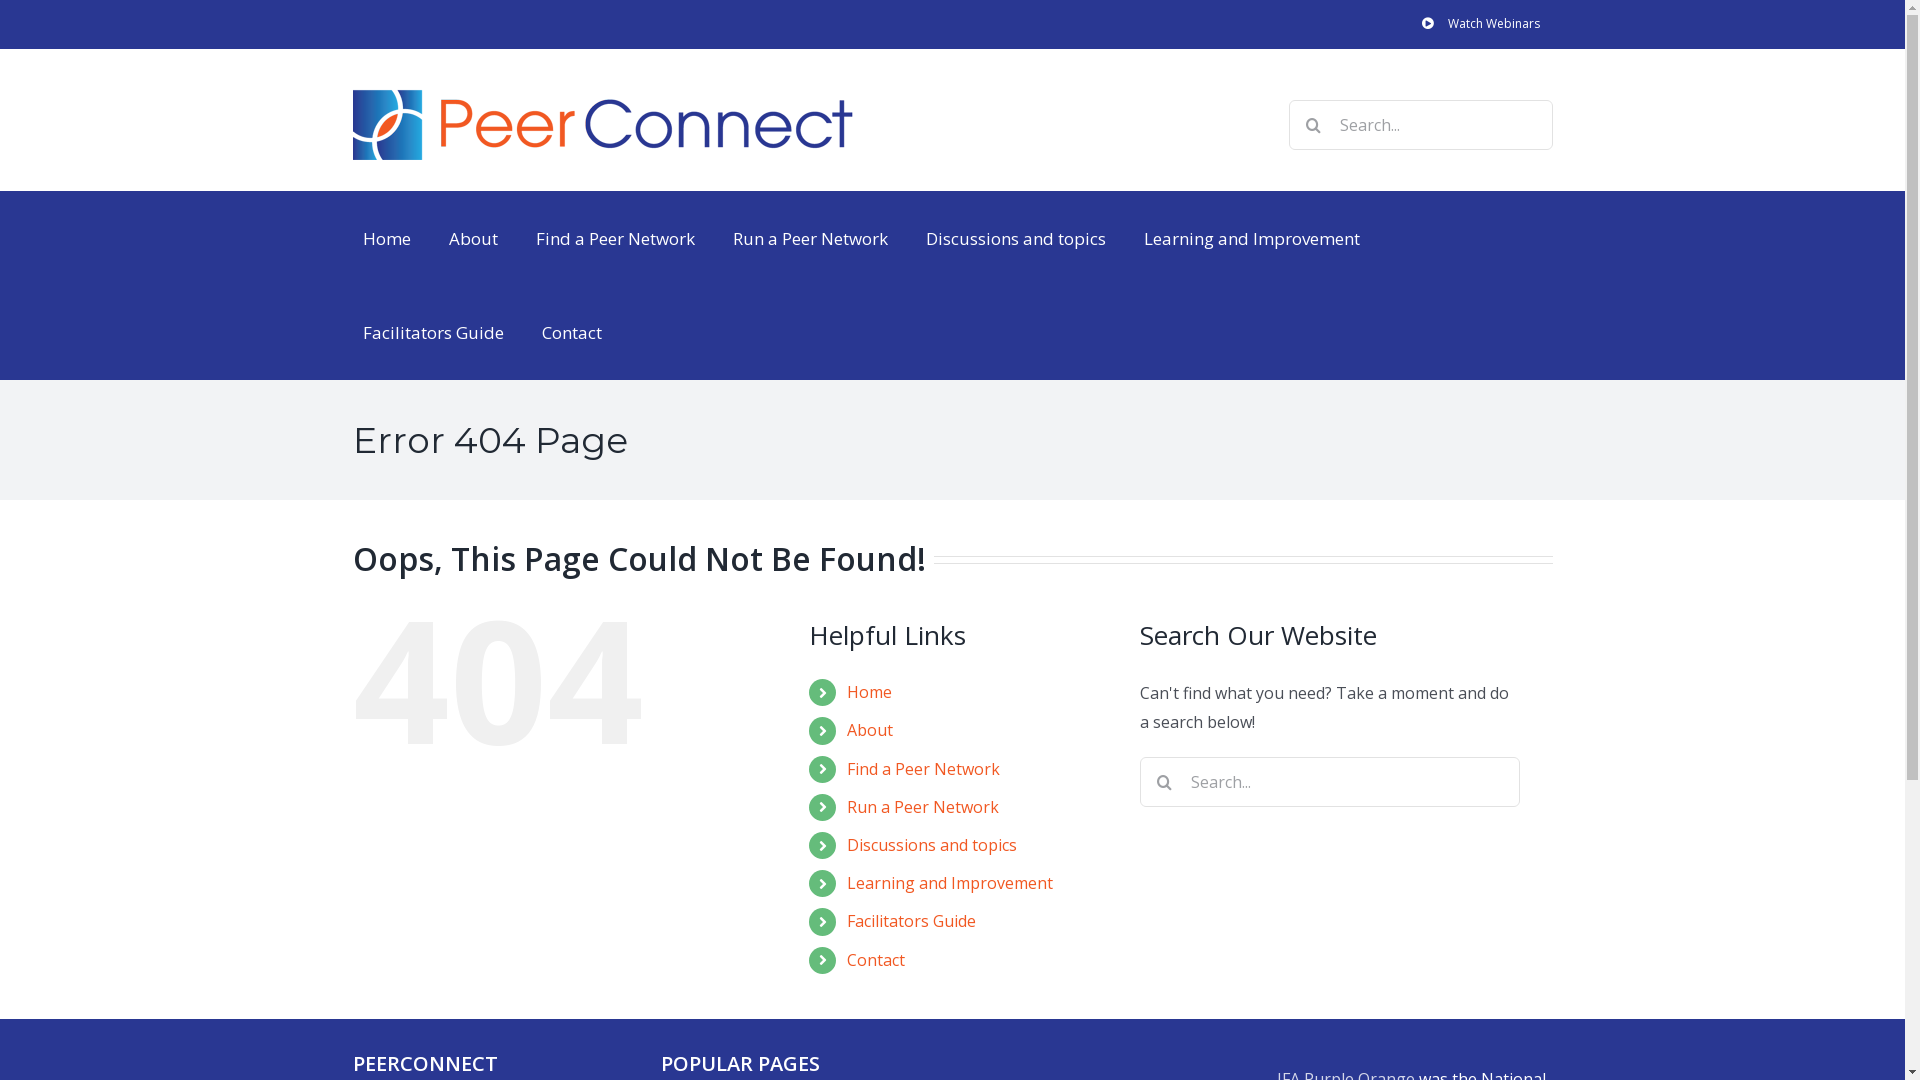  Describe the element at coordinates (1016, 238) in the screenshot. I see `Discussions and topics` at that location.